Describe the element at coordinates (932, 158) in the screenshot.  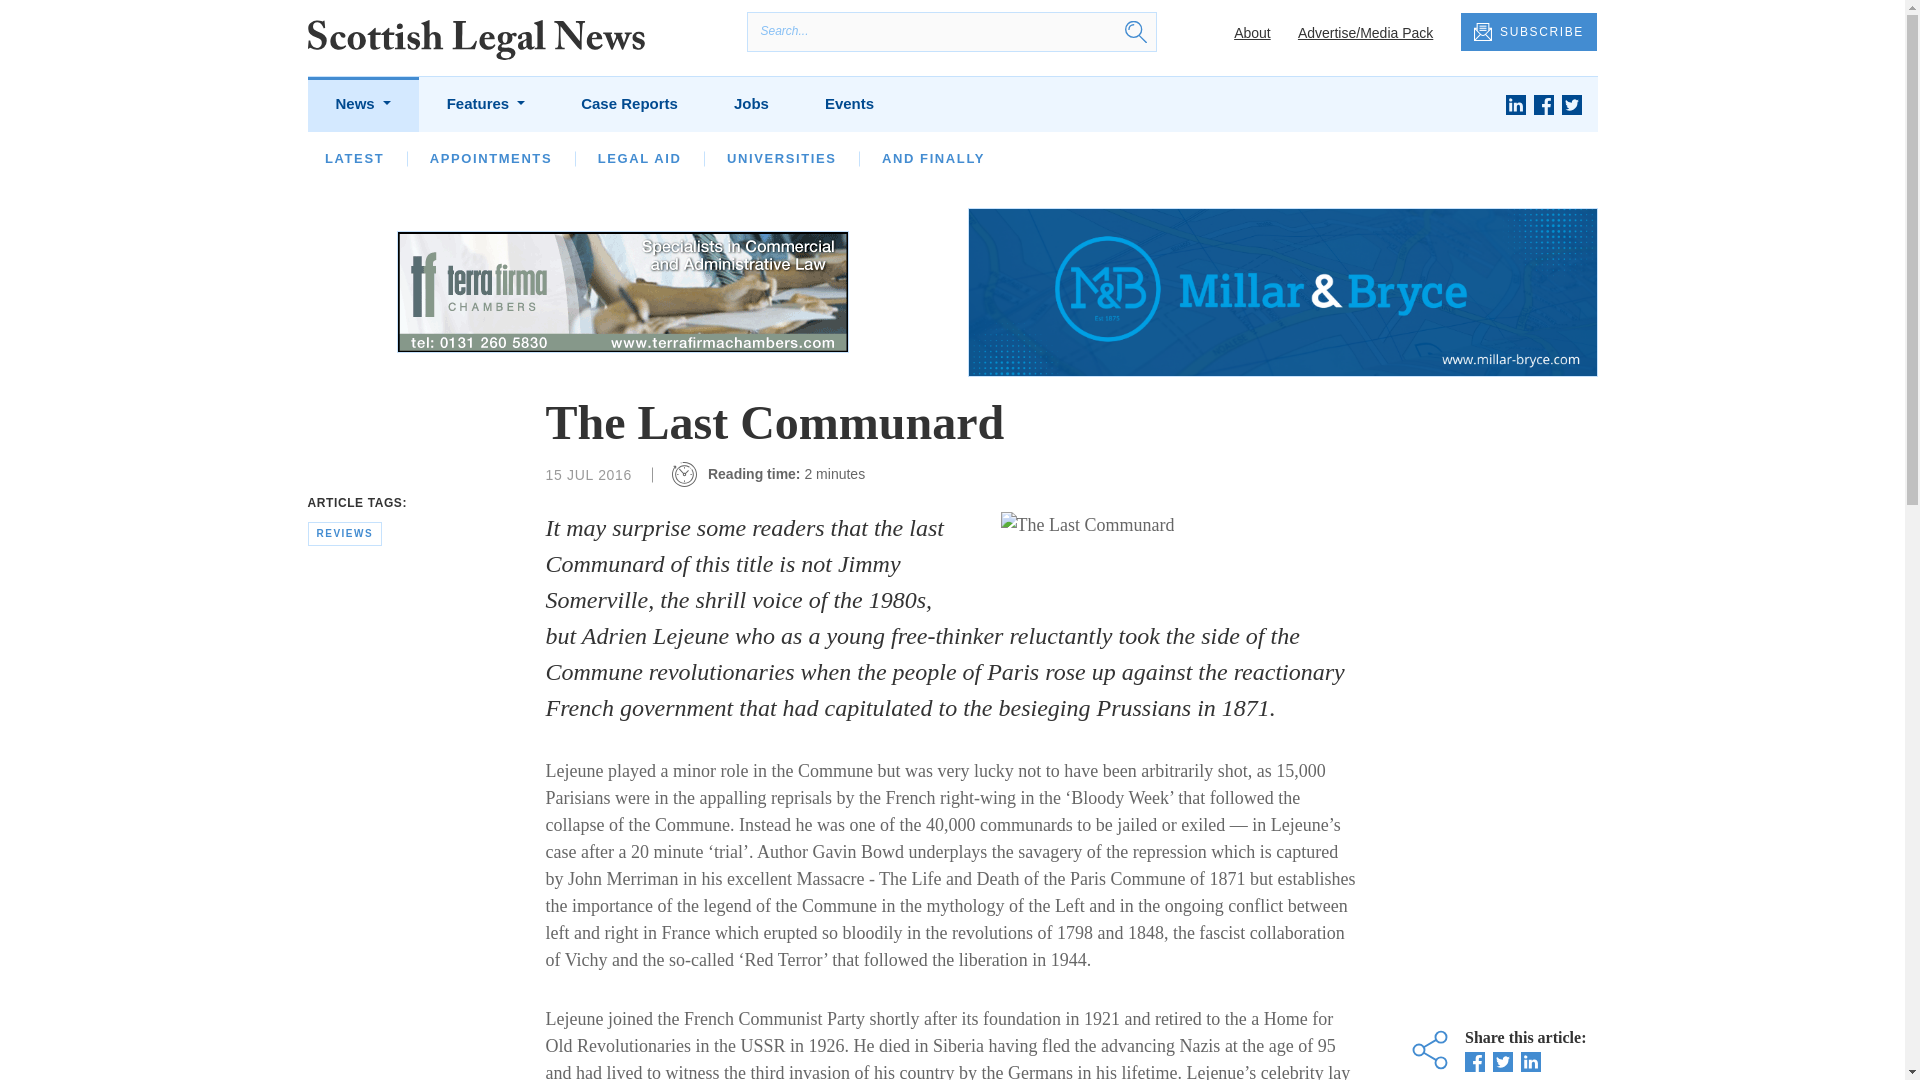
I see `AND FINALLY` at that location.